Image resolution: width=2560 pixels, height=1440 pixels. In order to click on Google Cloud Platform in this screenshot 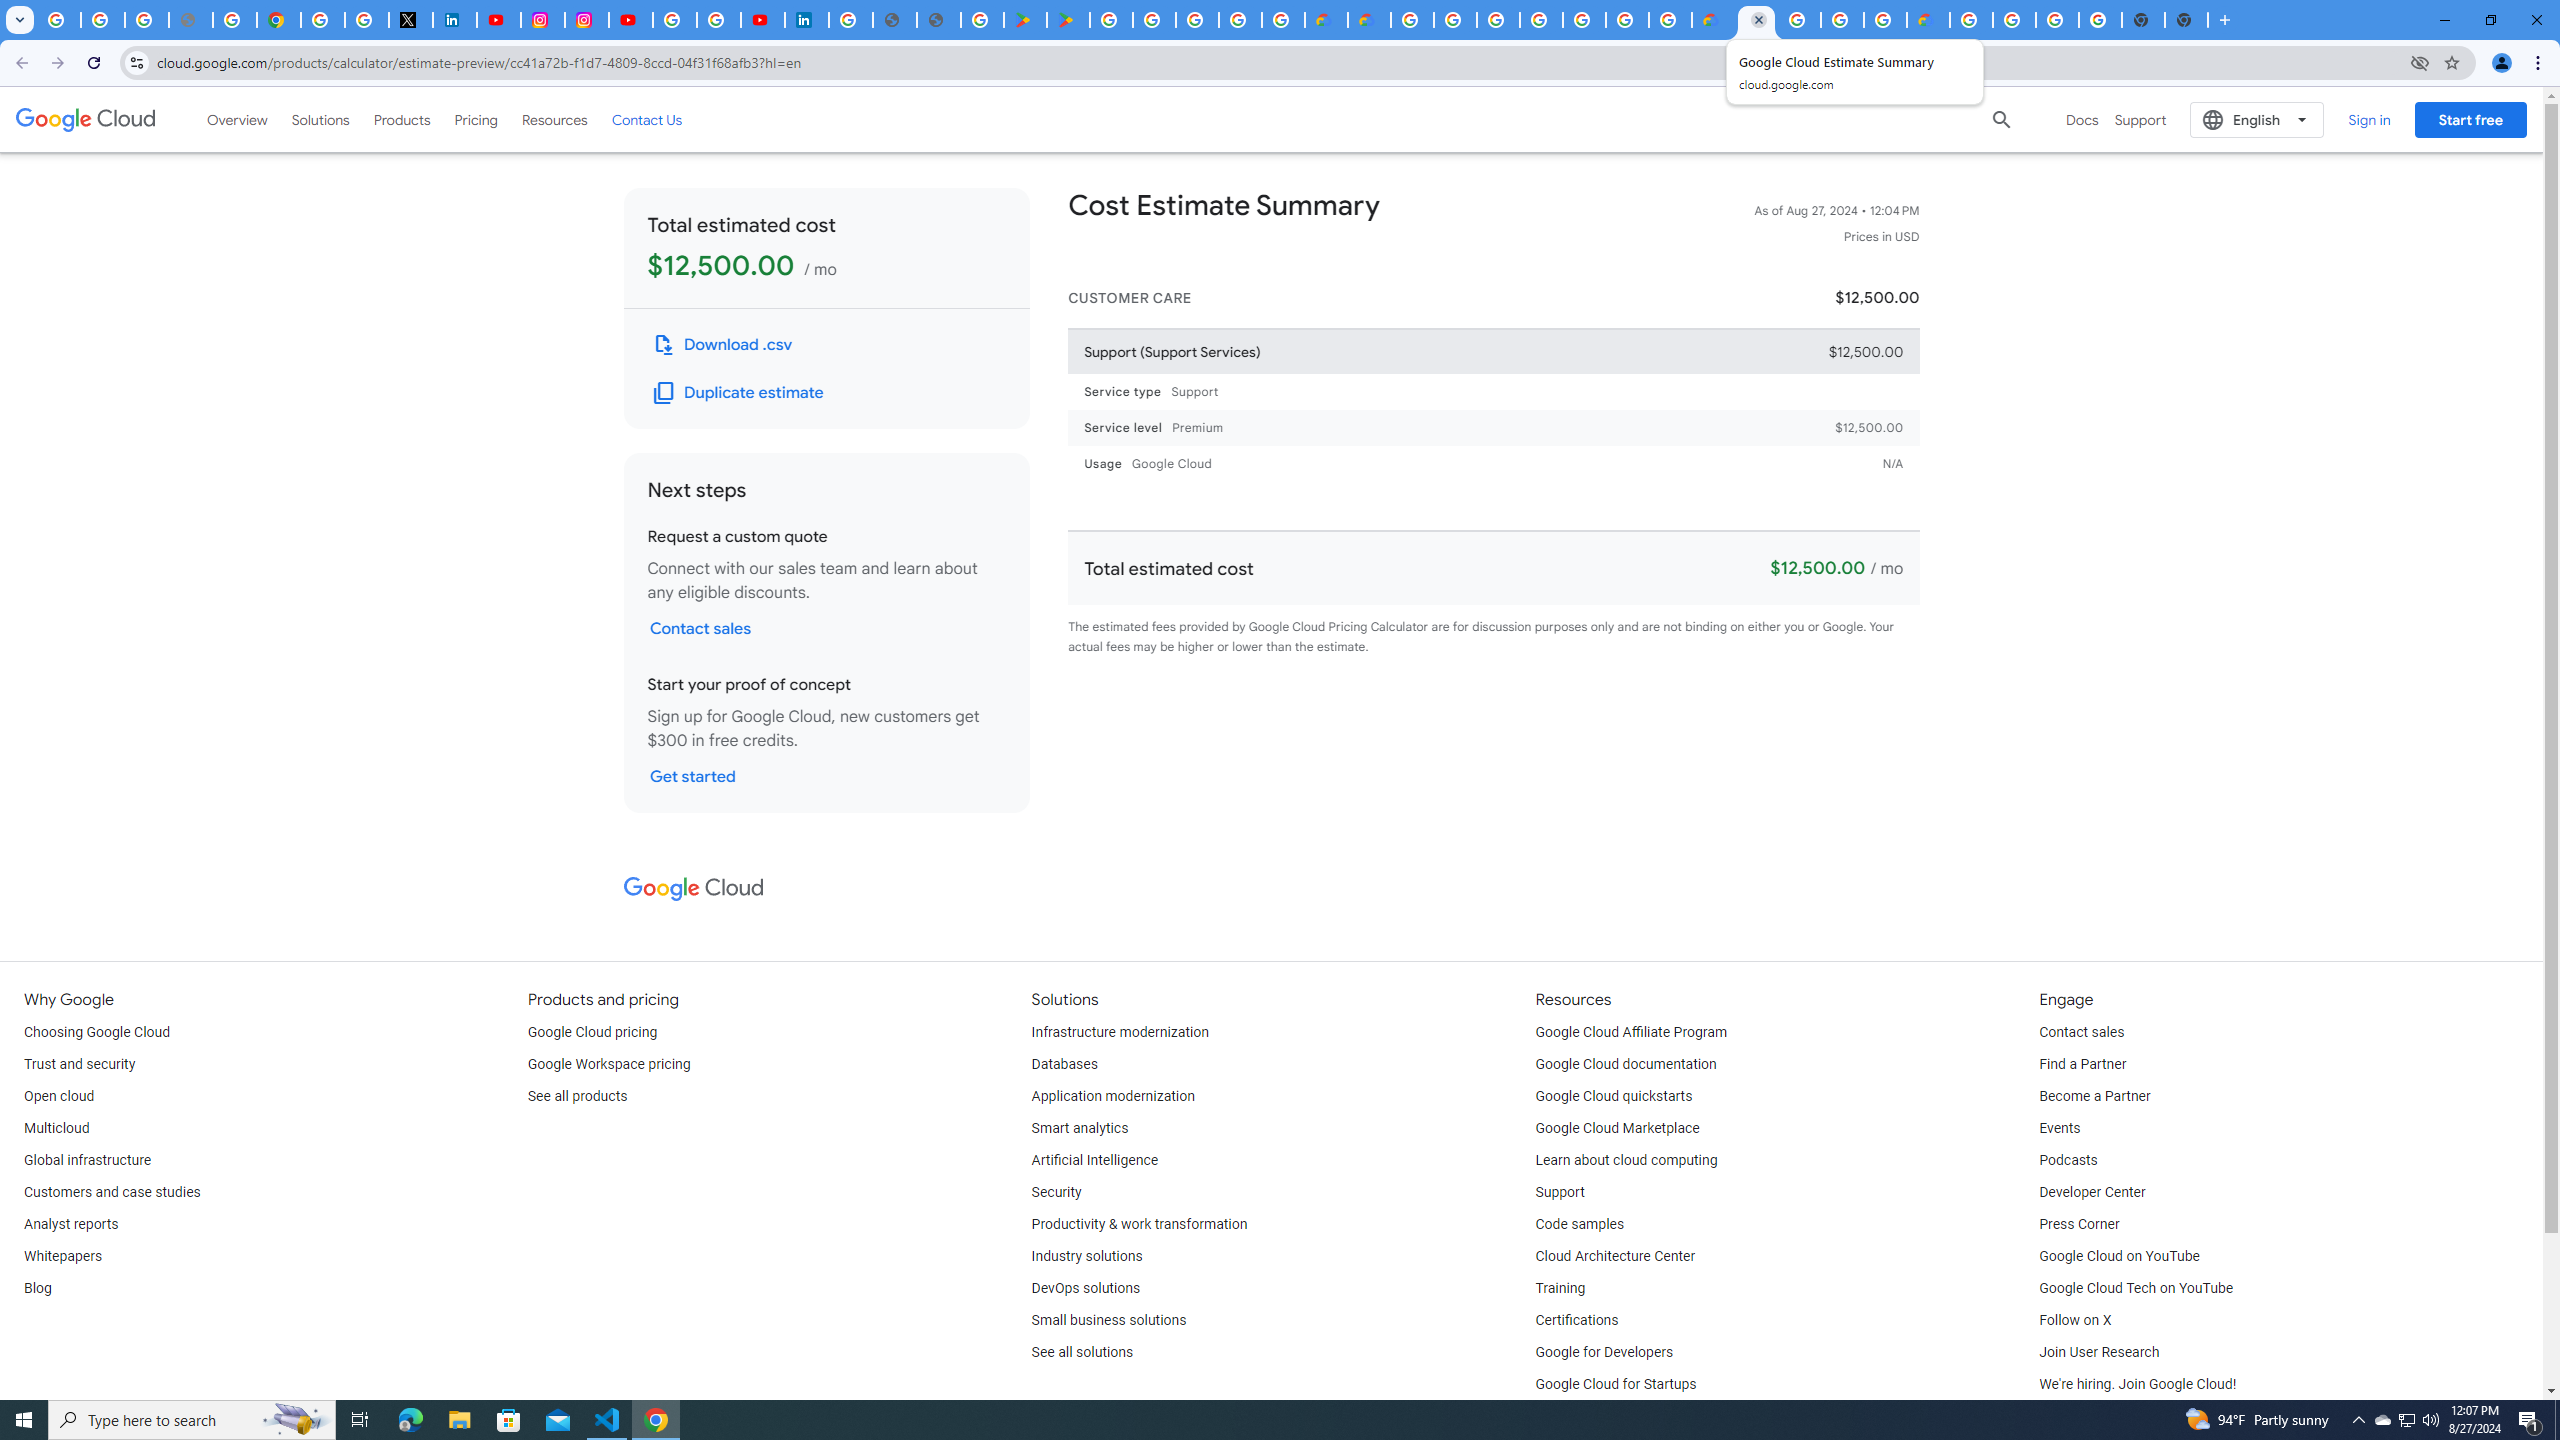, I will do `click(1970, 20)`.